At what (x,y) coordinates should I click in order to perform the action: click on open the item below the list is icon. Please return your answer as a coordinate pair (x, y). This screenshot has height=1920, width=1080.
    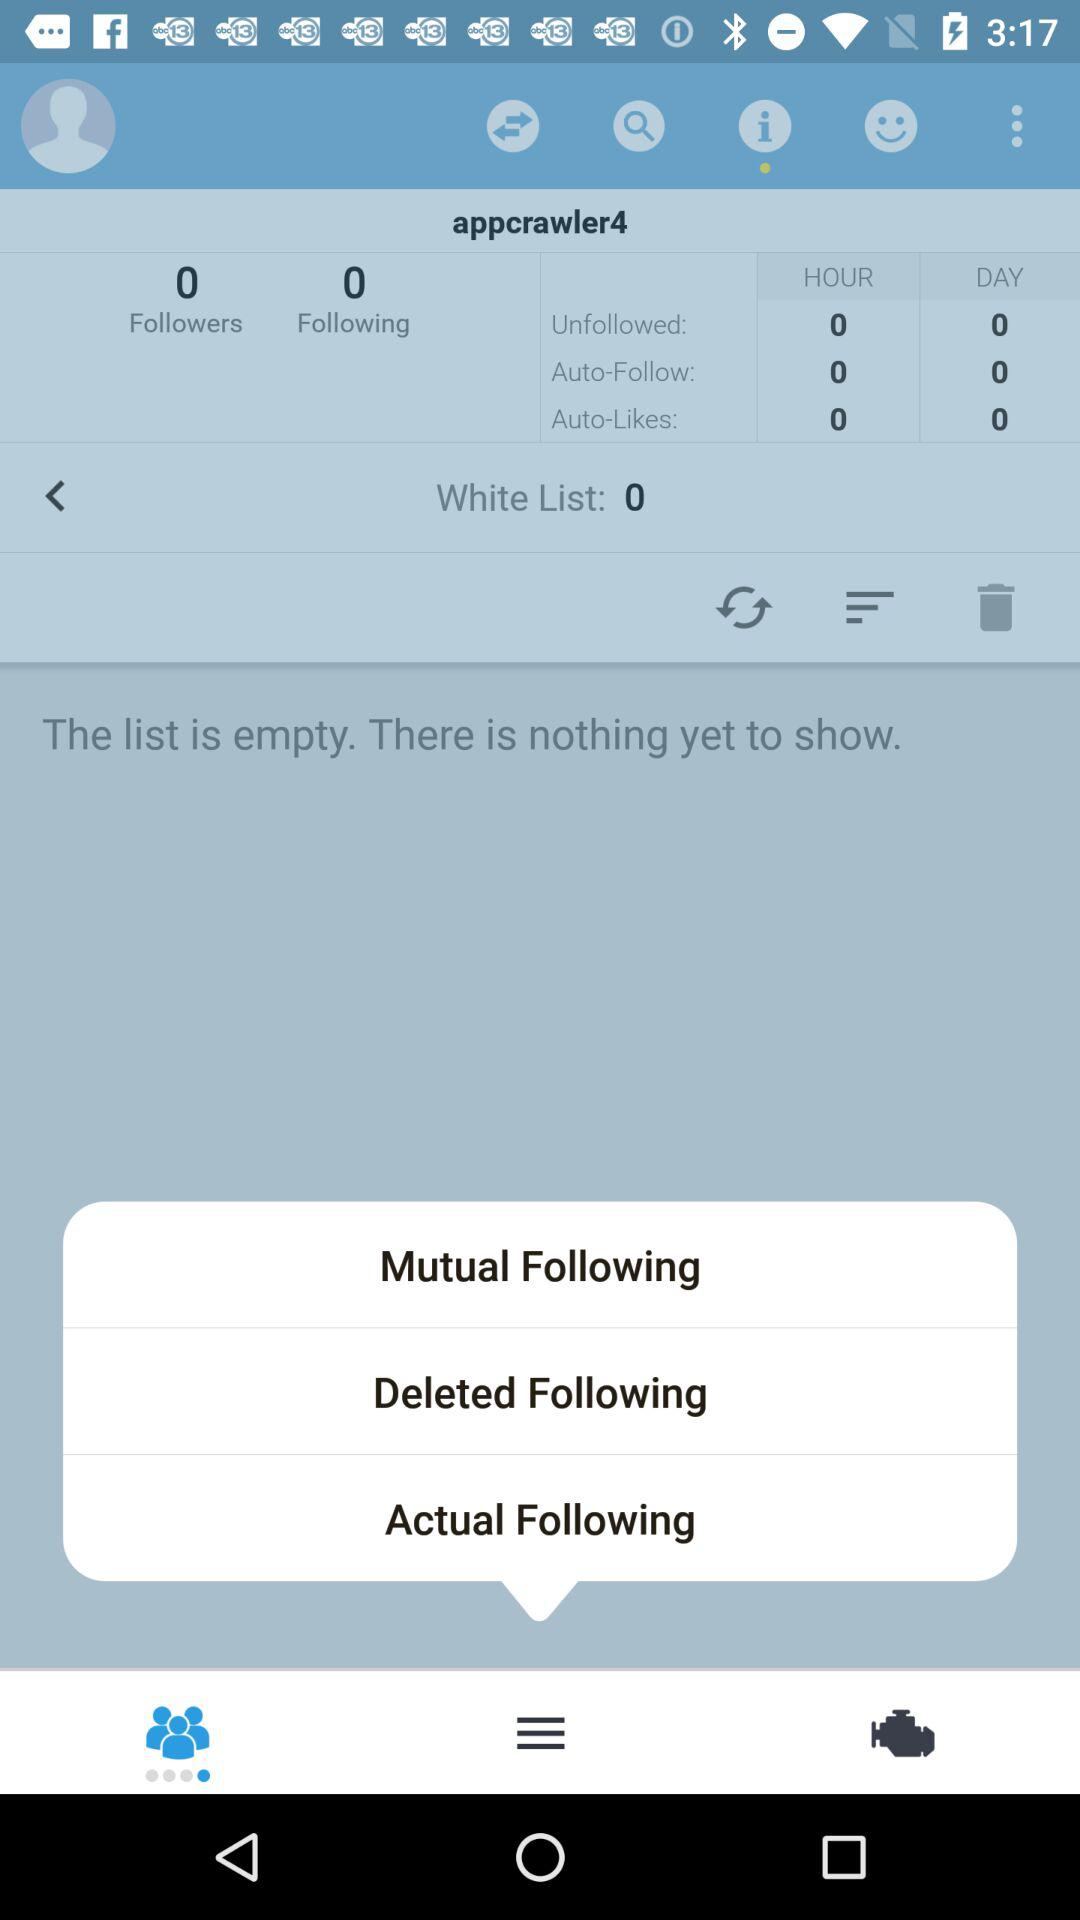
    Looking at the image, I should click on (540, 1264).